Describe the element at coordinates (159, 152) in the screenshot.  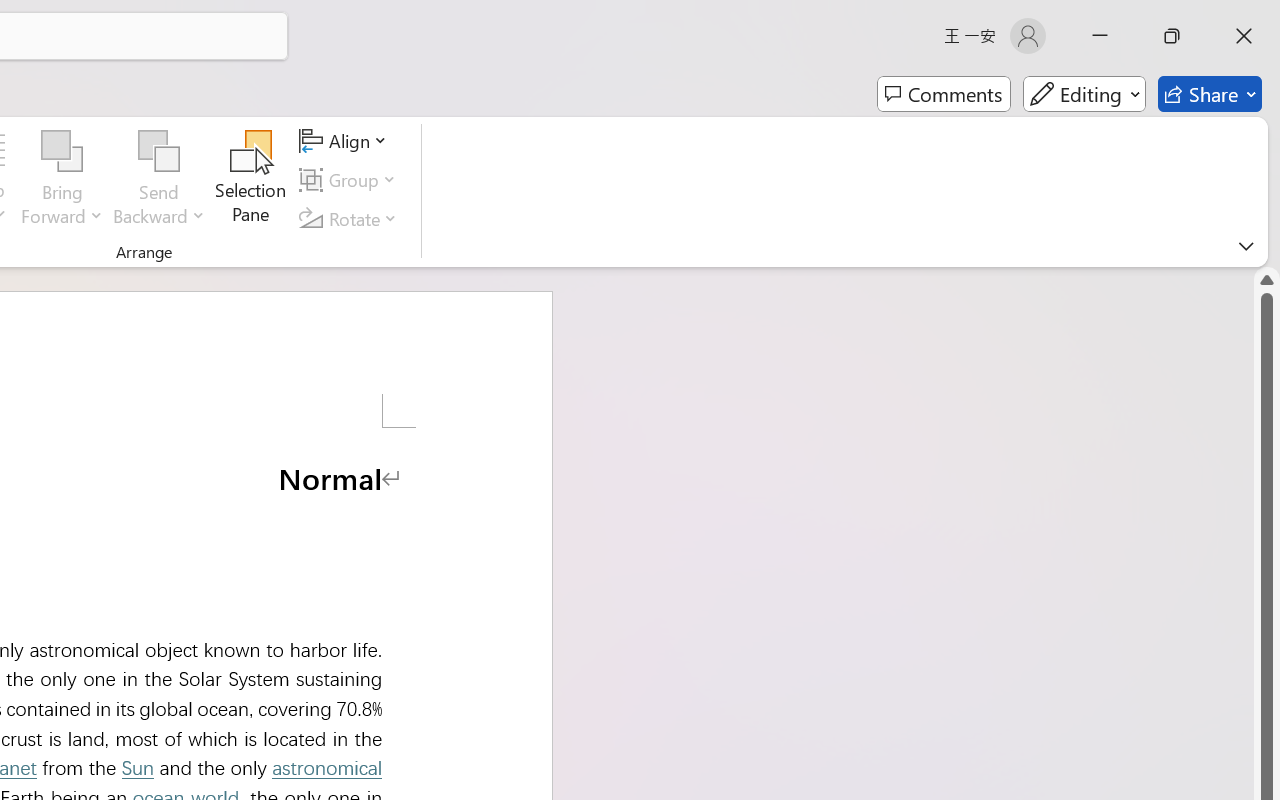
I see `Send Backward` at that location.